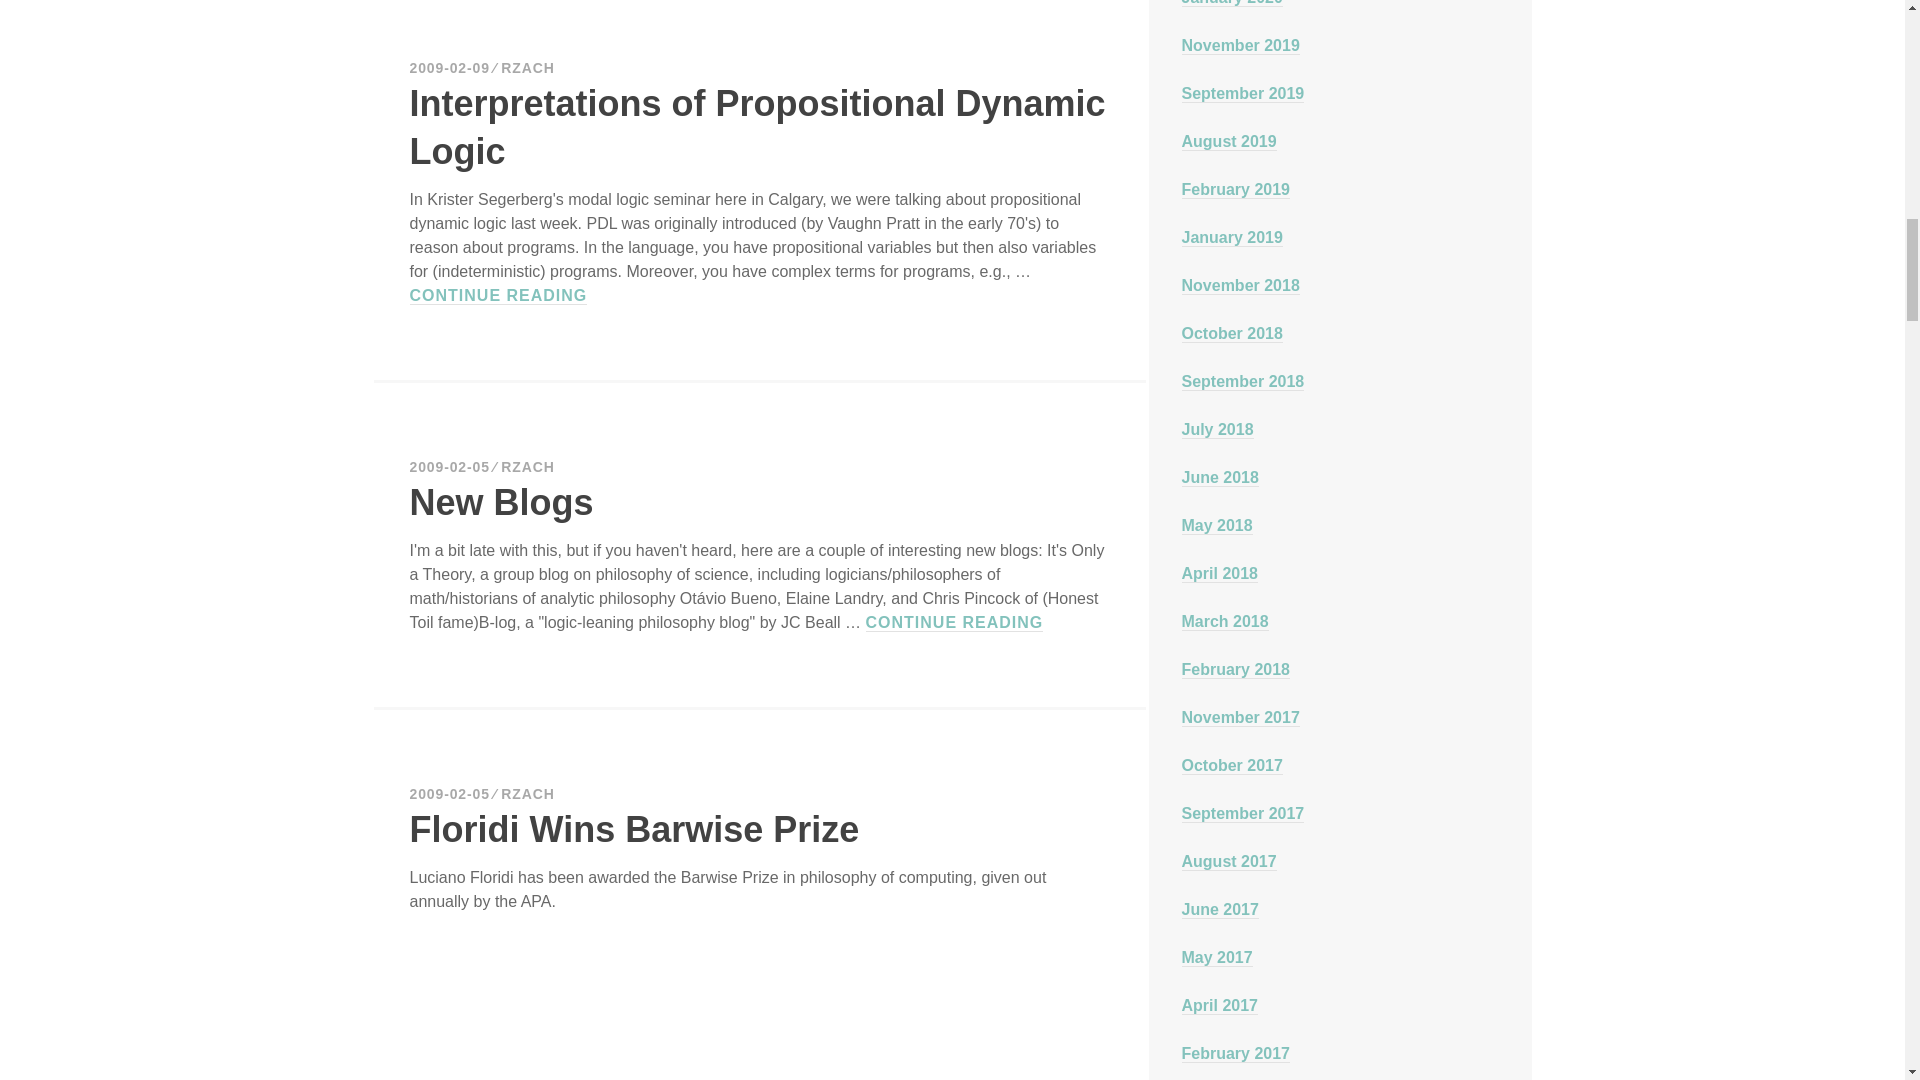 The image size is (1920, 1080). I want to click on RZACH, so click(450, 467).